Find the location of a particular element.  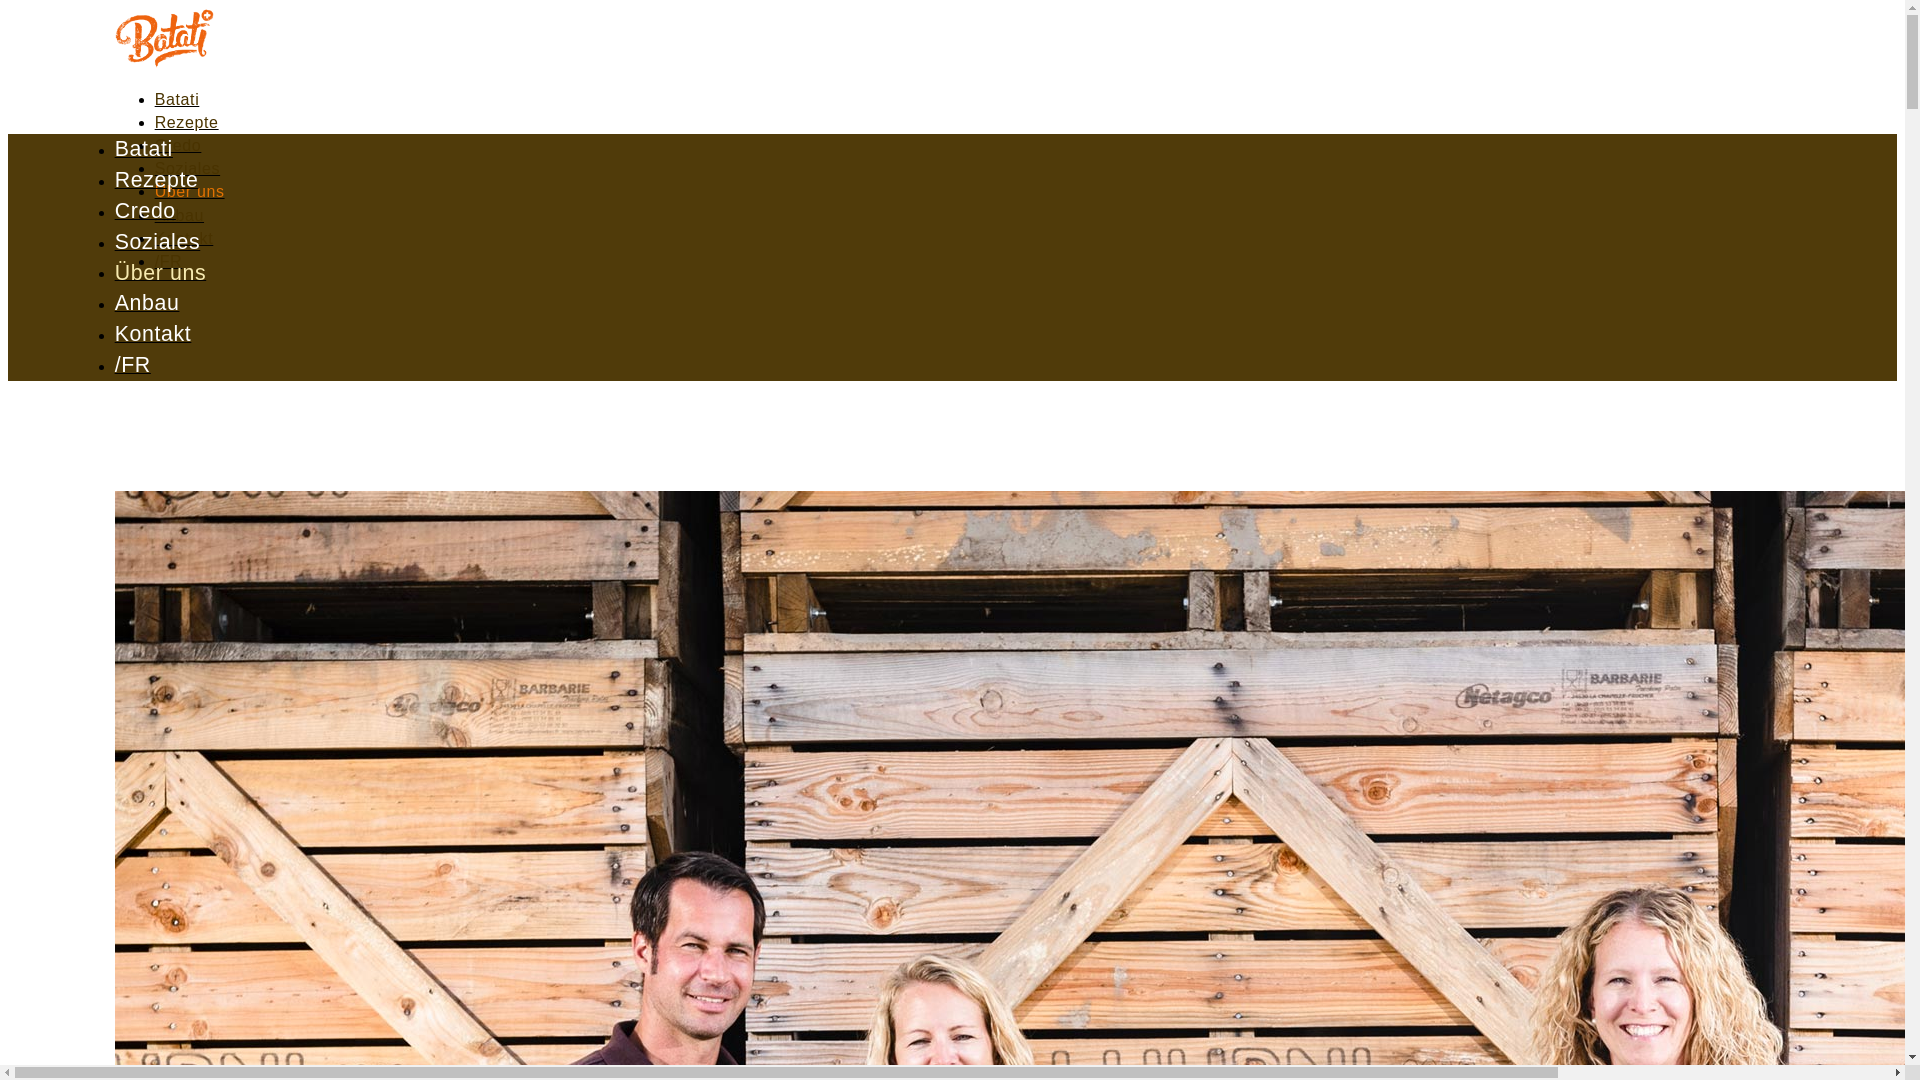

Kontakt is located at coordinates (154, 336).